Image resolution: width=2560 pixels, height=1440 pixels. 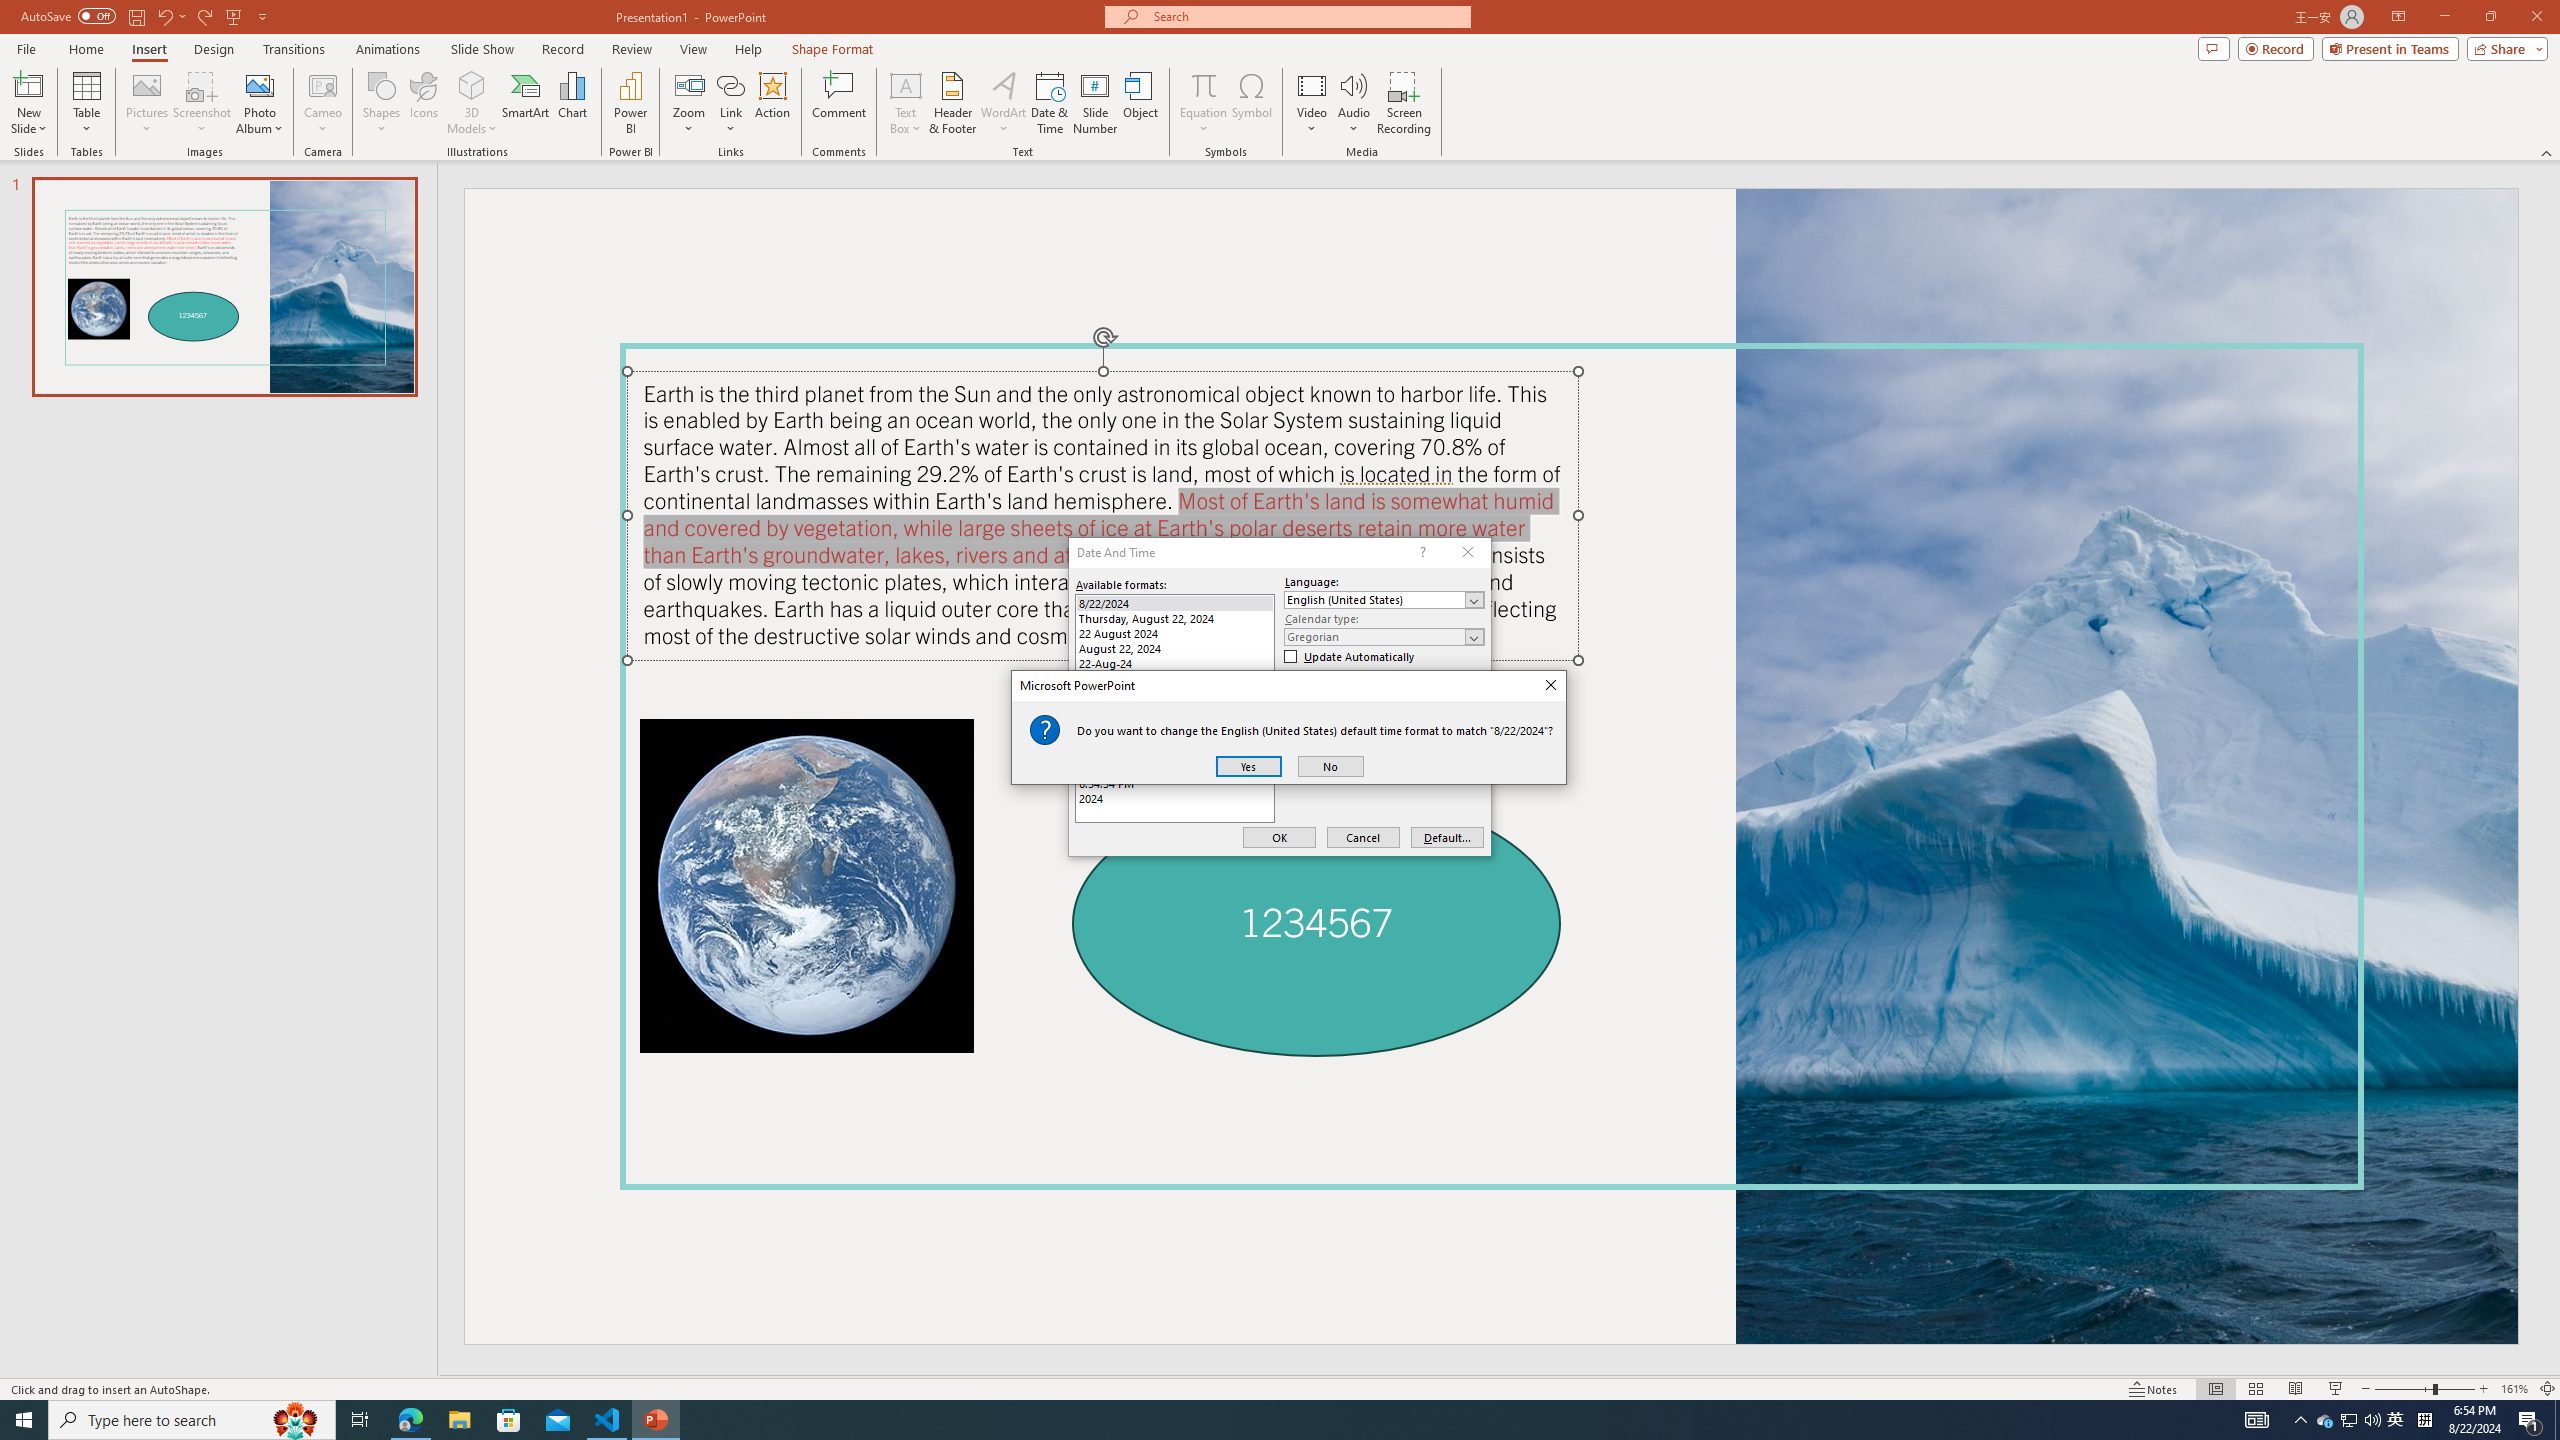 What do you see at coordinates (2301, 1420) in the screenshot?
I see `Notification Chevron` at bounding box center [2301, 1420].